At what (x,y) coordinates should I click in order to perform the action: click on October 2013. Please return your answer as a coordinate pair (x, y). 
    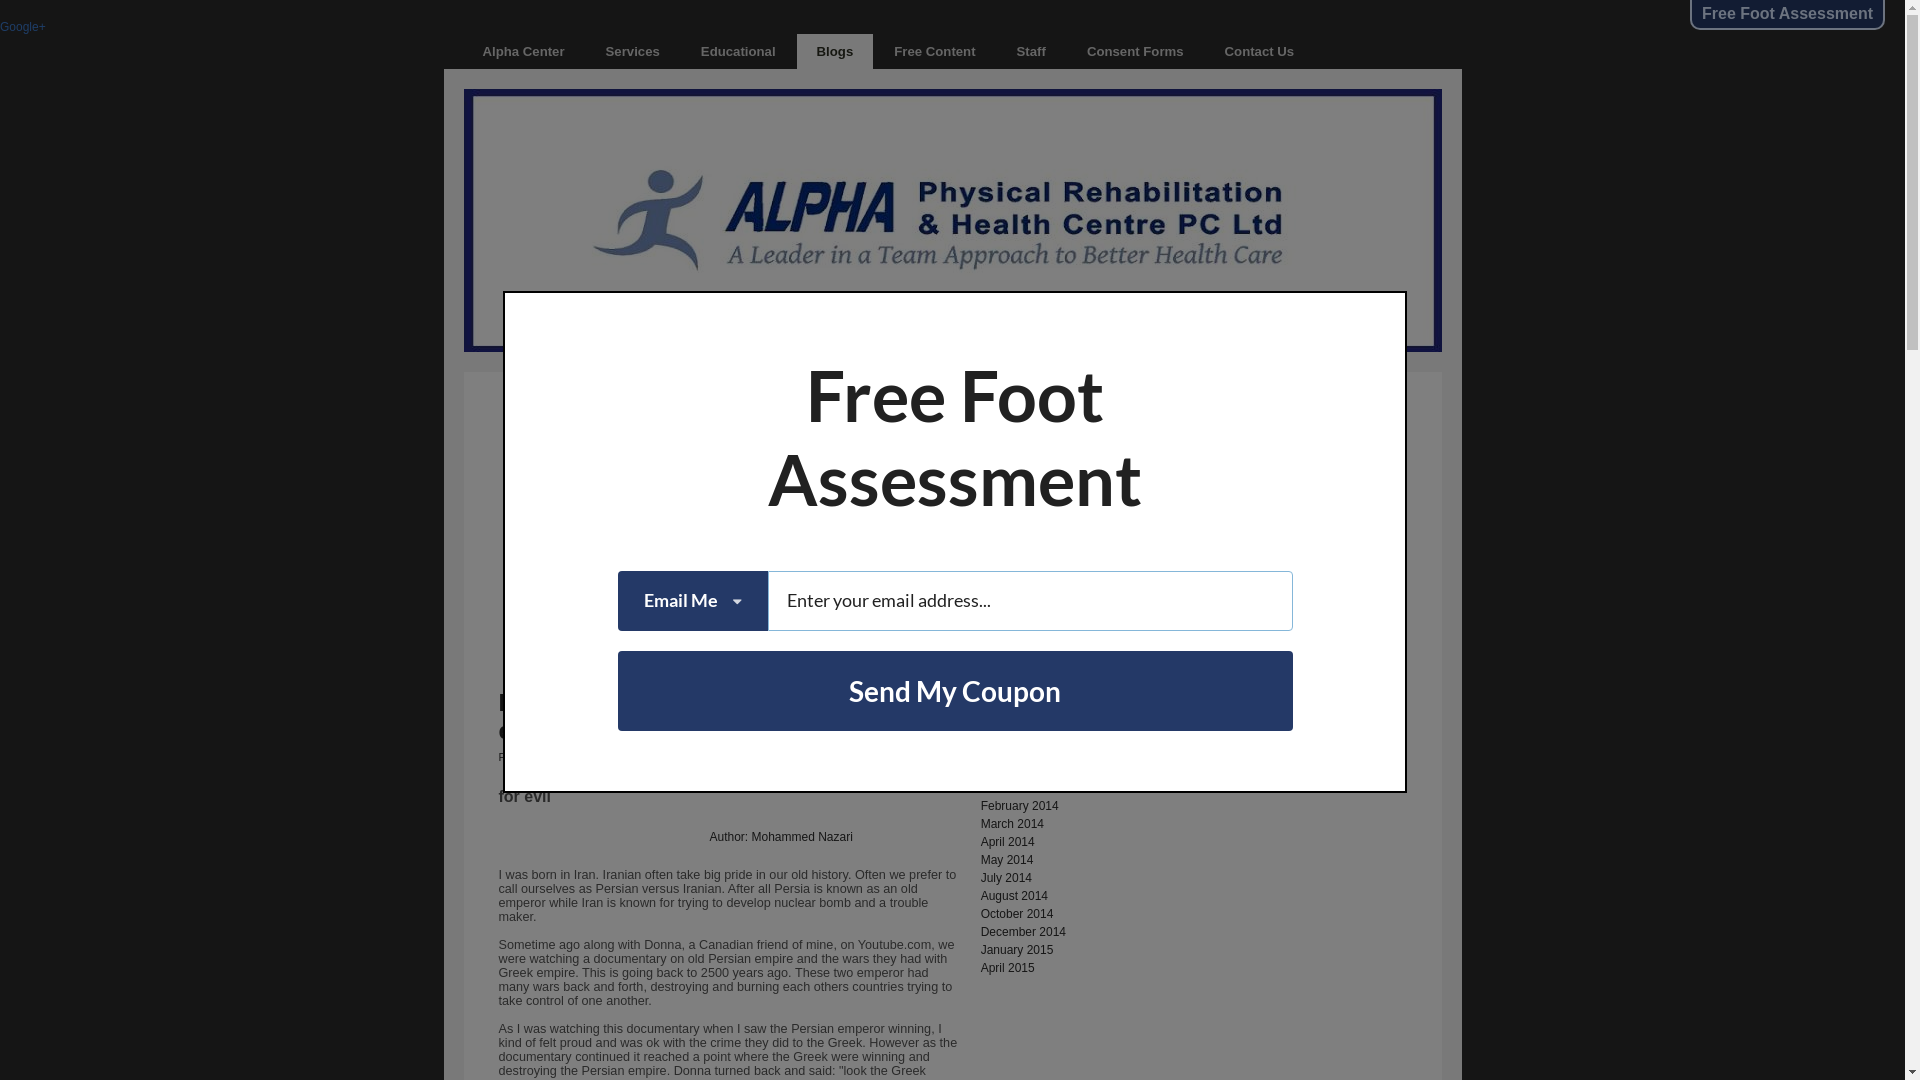
    Looking at the image, I should click on (1018, 770).